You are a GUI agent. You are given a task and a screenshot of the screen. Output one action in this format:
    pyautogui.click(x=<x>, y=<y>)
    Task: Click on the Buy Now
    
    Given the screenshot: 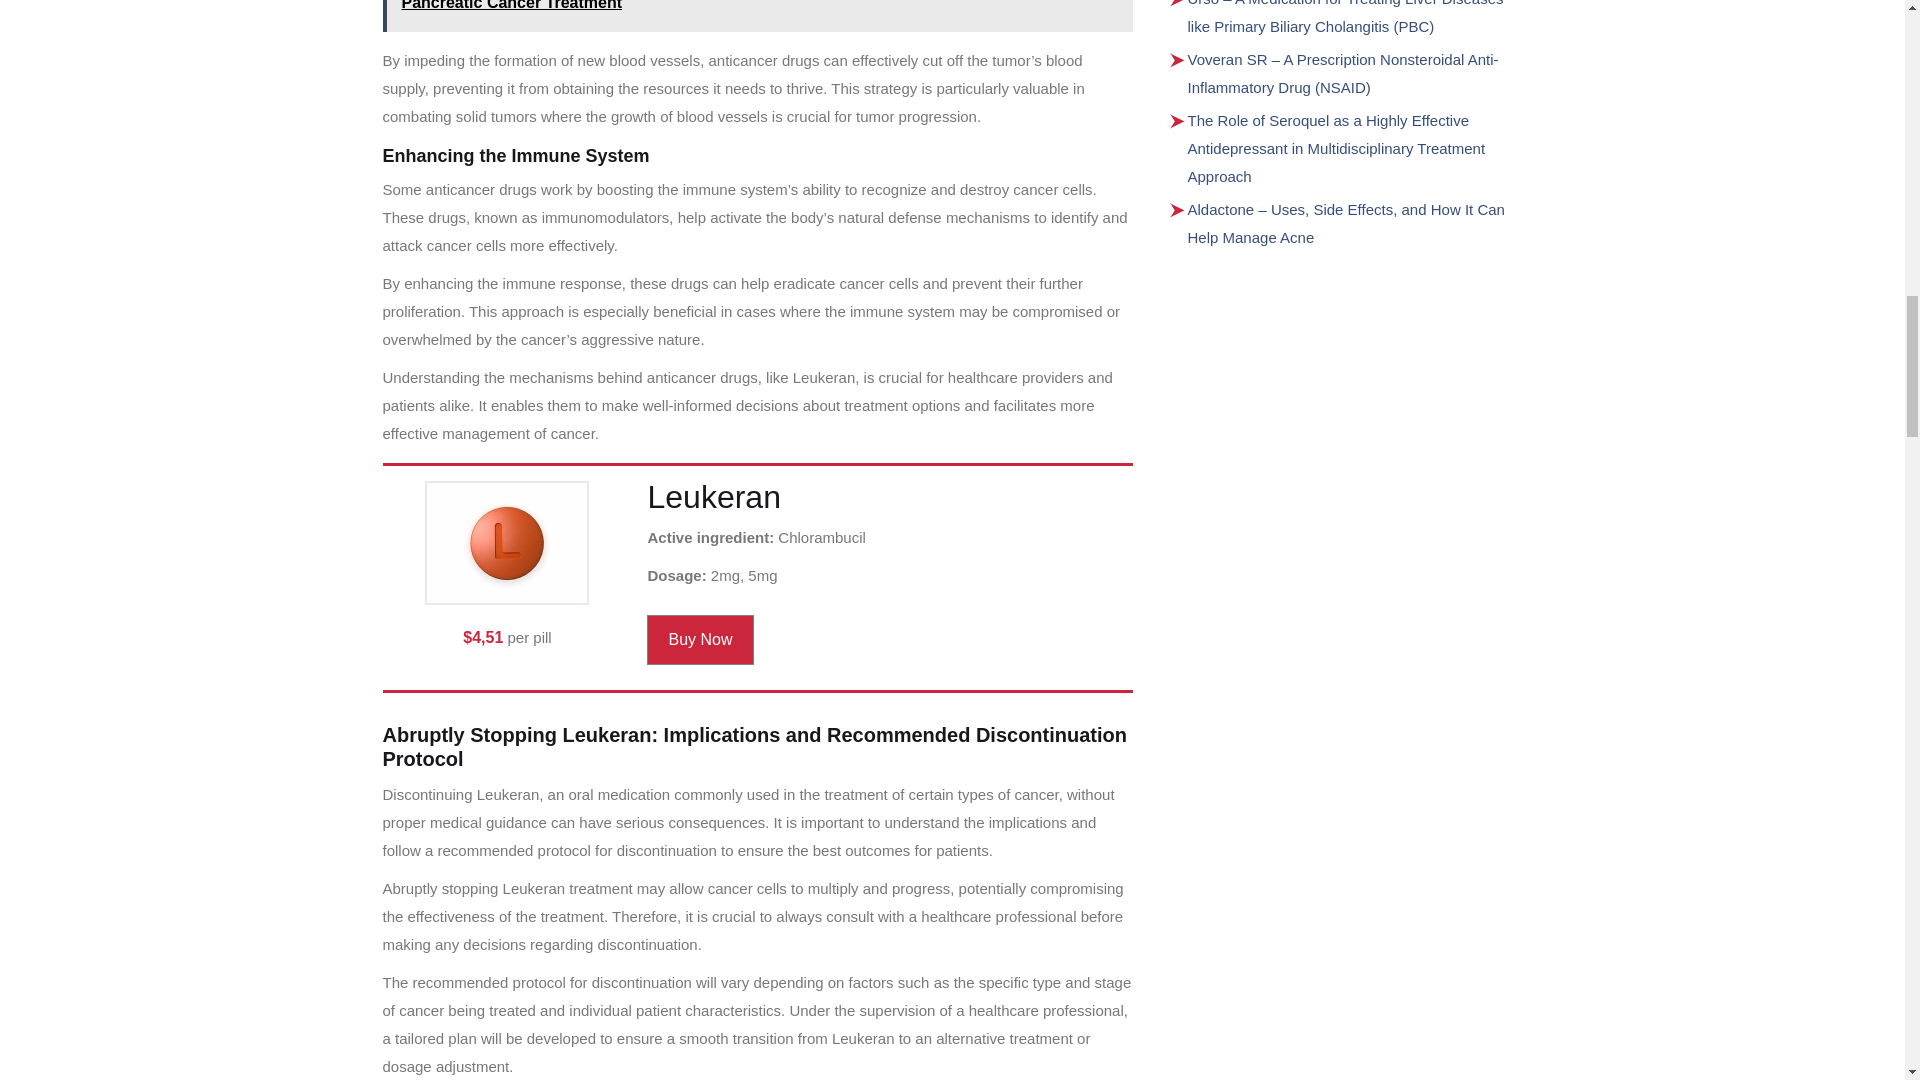 What is the action you would take?
    pyautogui.click(x=700, y=640)
    